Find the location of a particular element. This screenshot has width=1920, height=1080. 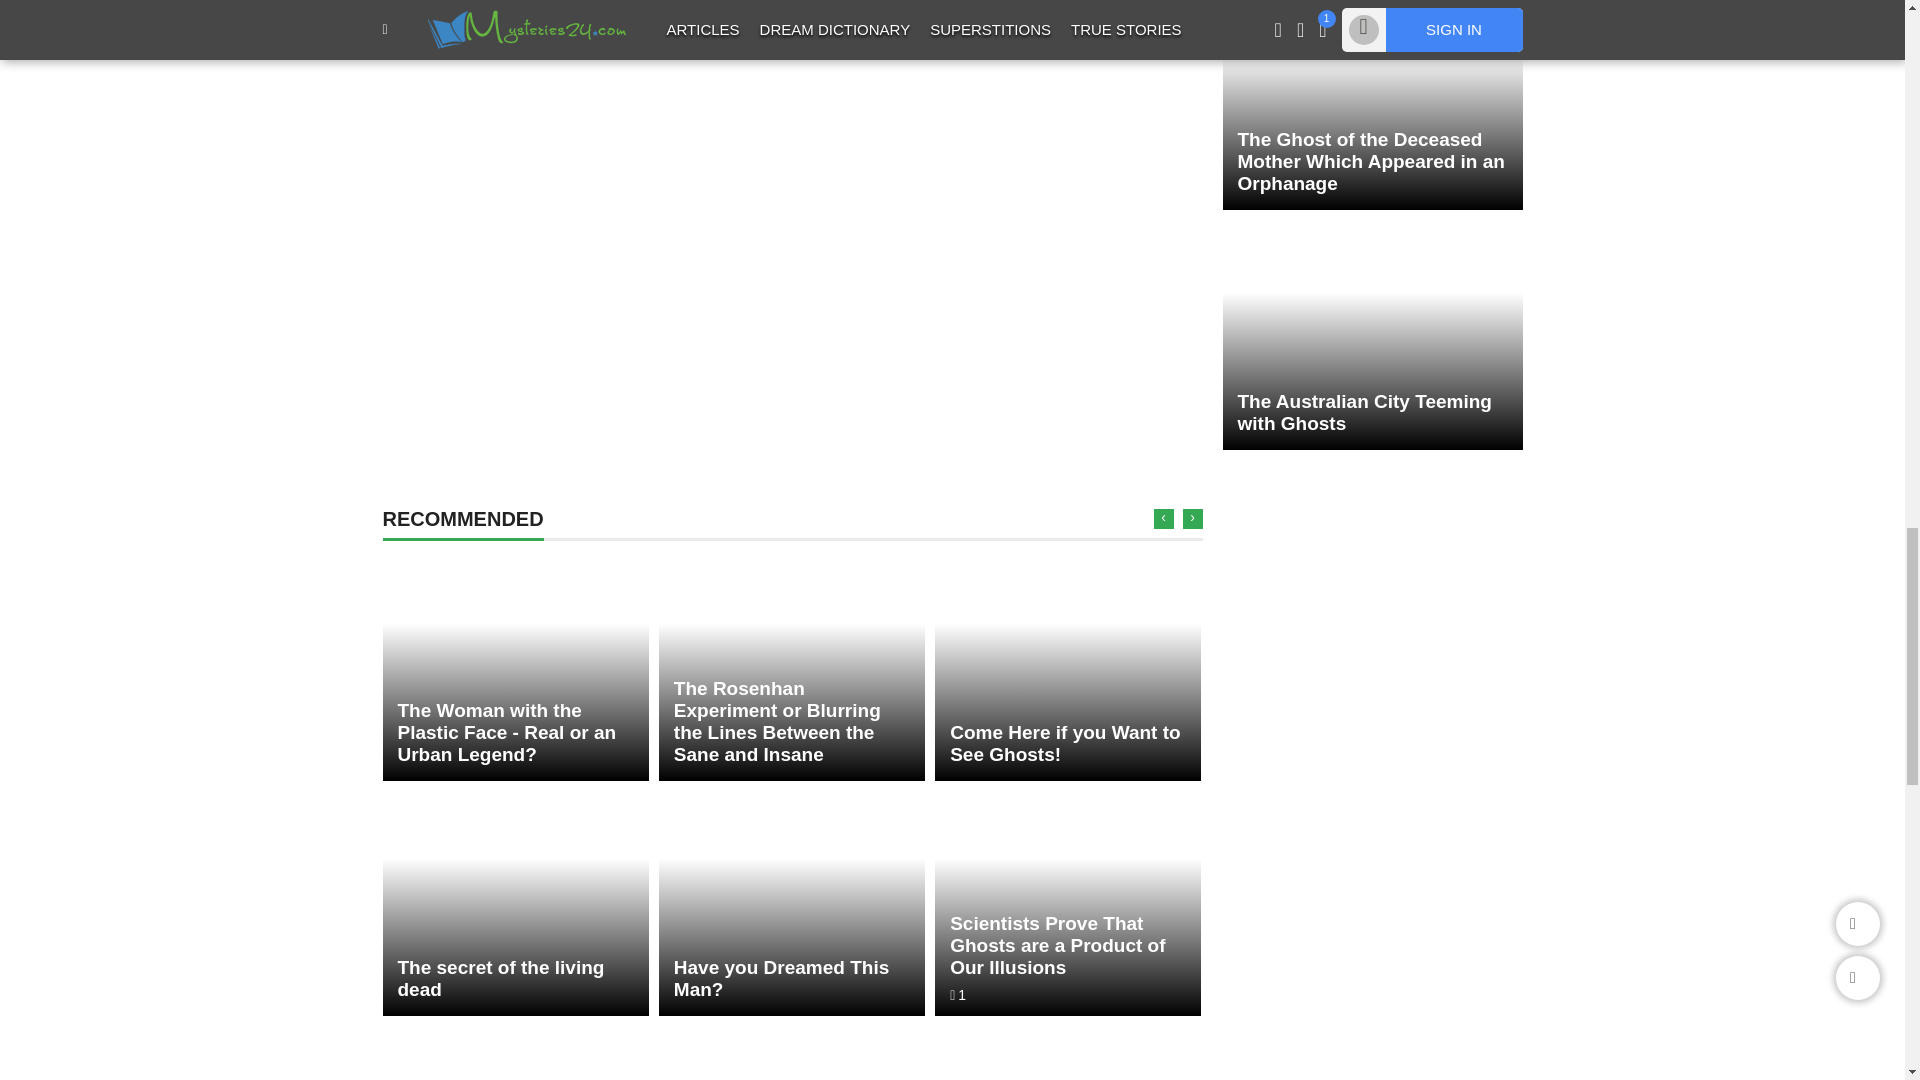

The Woman with the Plastic Face - Real or an Urban Legend? is located at coordinates (515, 668).